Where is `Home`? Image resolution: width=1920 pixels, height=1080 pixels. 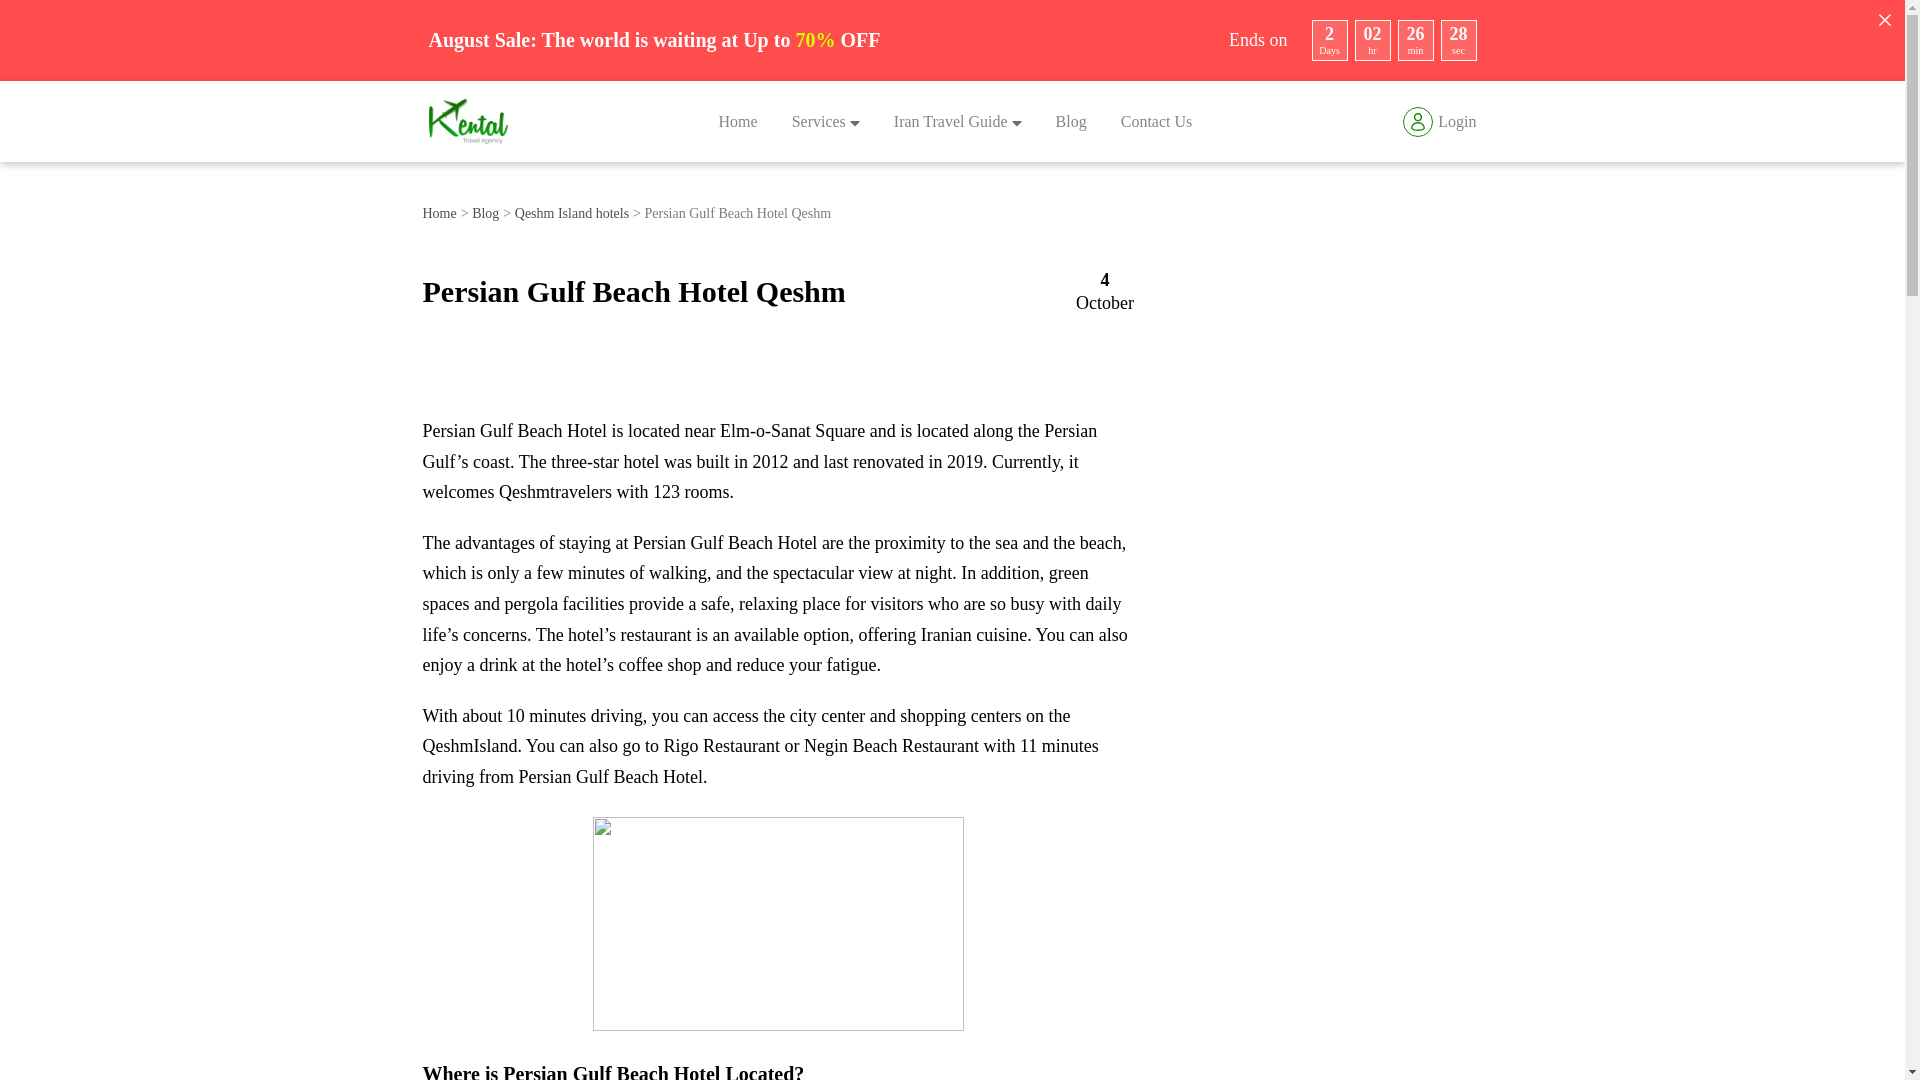 Home is located at coordinates (738, 121).